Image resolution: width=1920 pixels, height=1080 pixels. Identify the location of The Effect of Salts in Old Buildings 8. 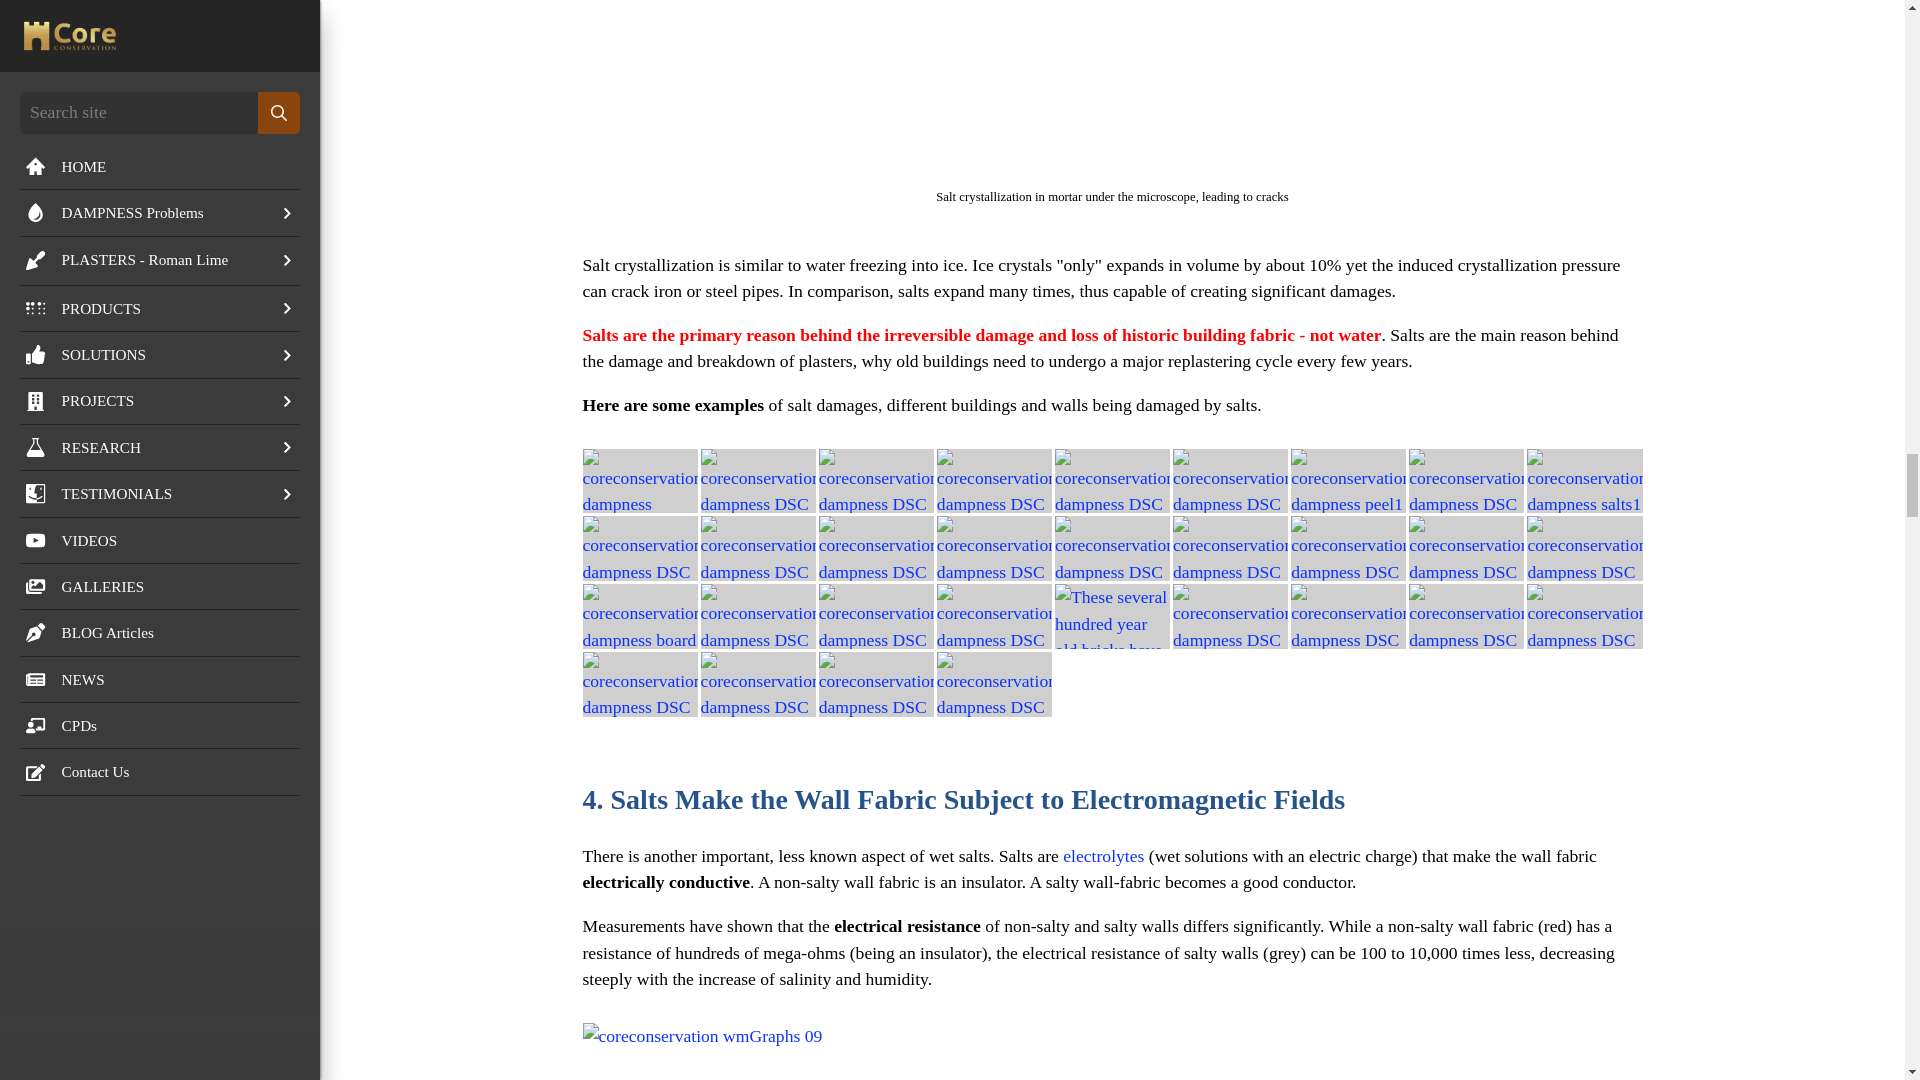
(994, 482).